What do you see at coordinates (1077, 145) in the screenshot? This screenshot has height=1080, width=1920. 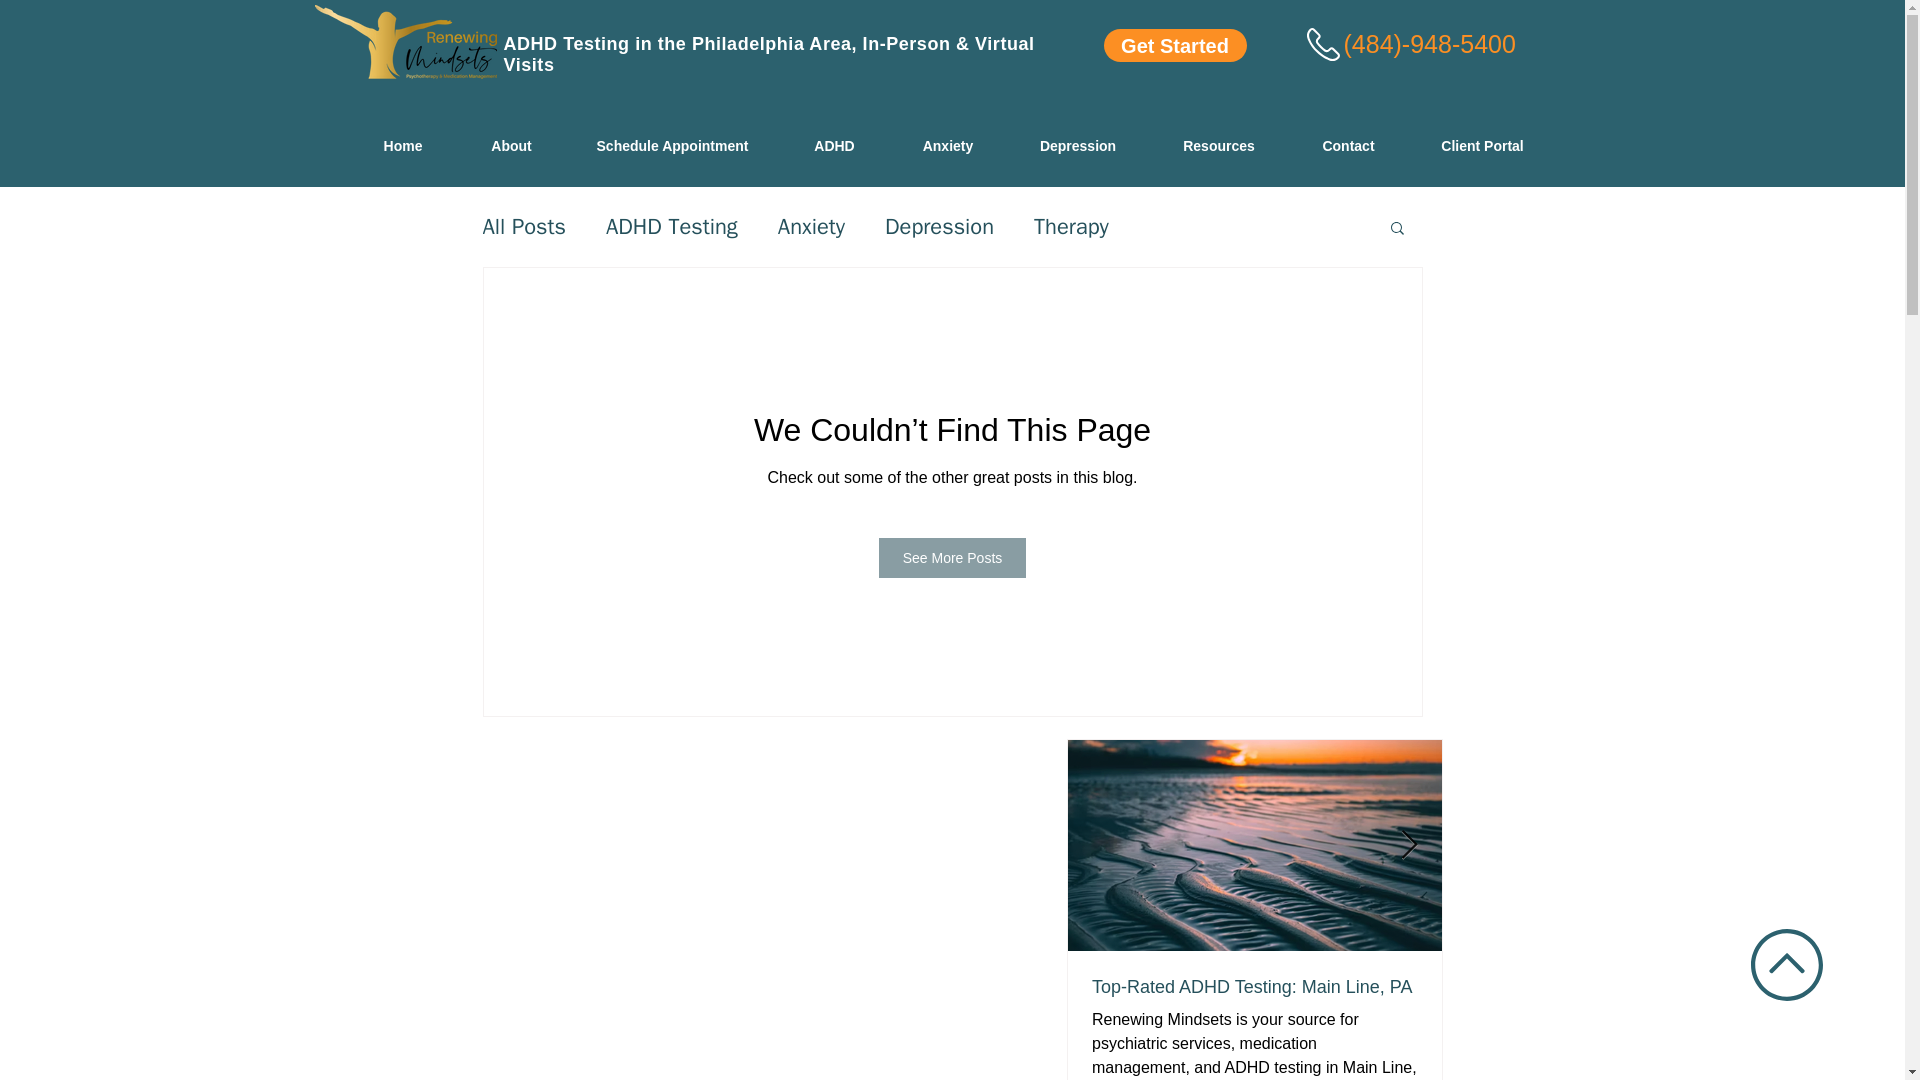 I see `Depression` at bounding box center [1077, 145].